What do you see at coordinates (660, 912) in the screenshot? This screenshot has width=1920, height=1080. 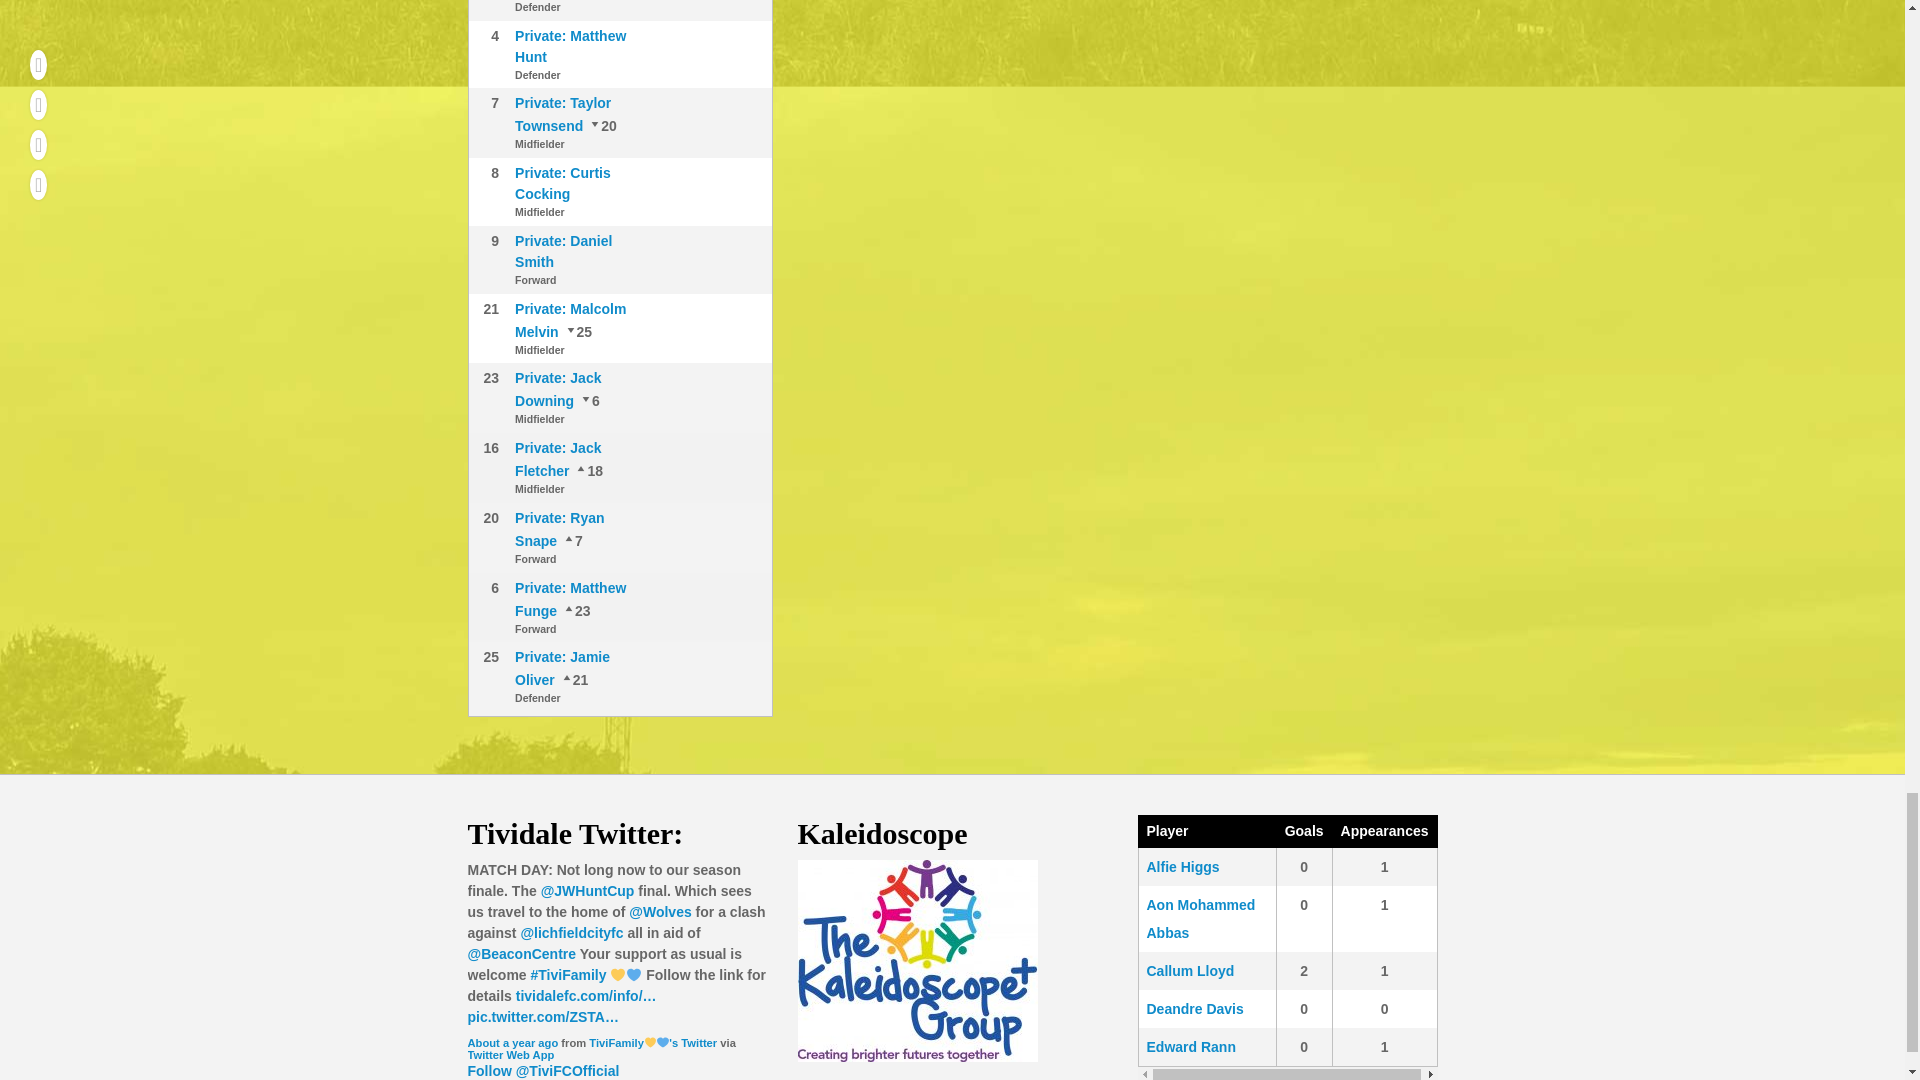 I see `Wolves` at bounding box center [660, 912].